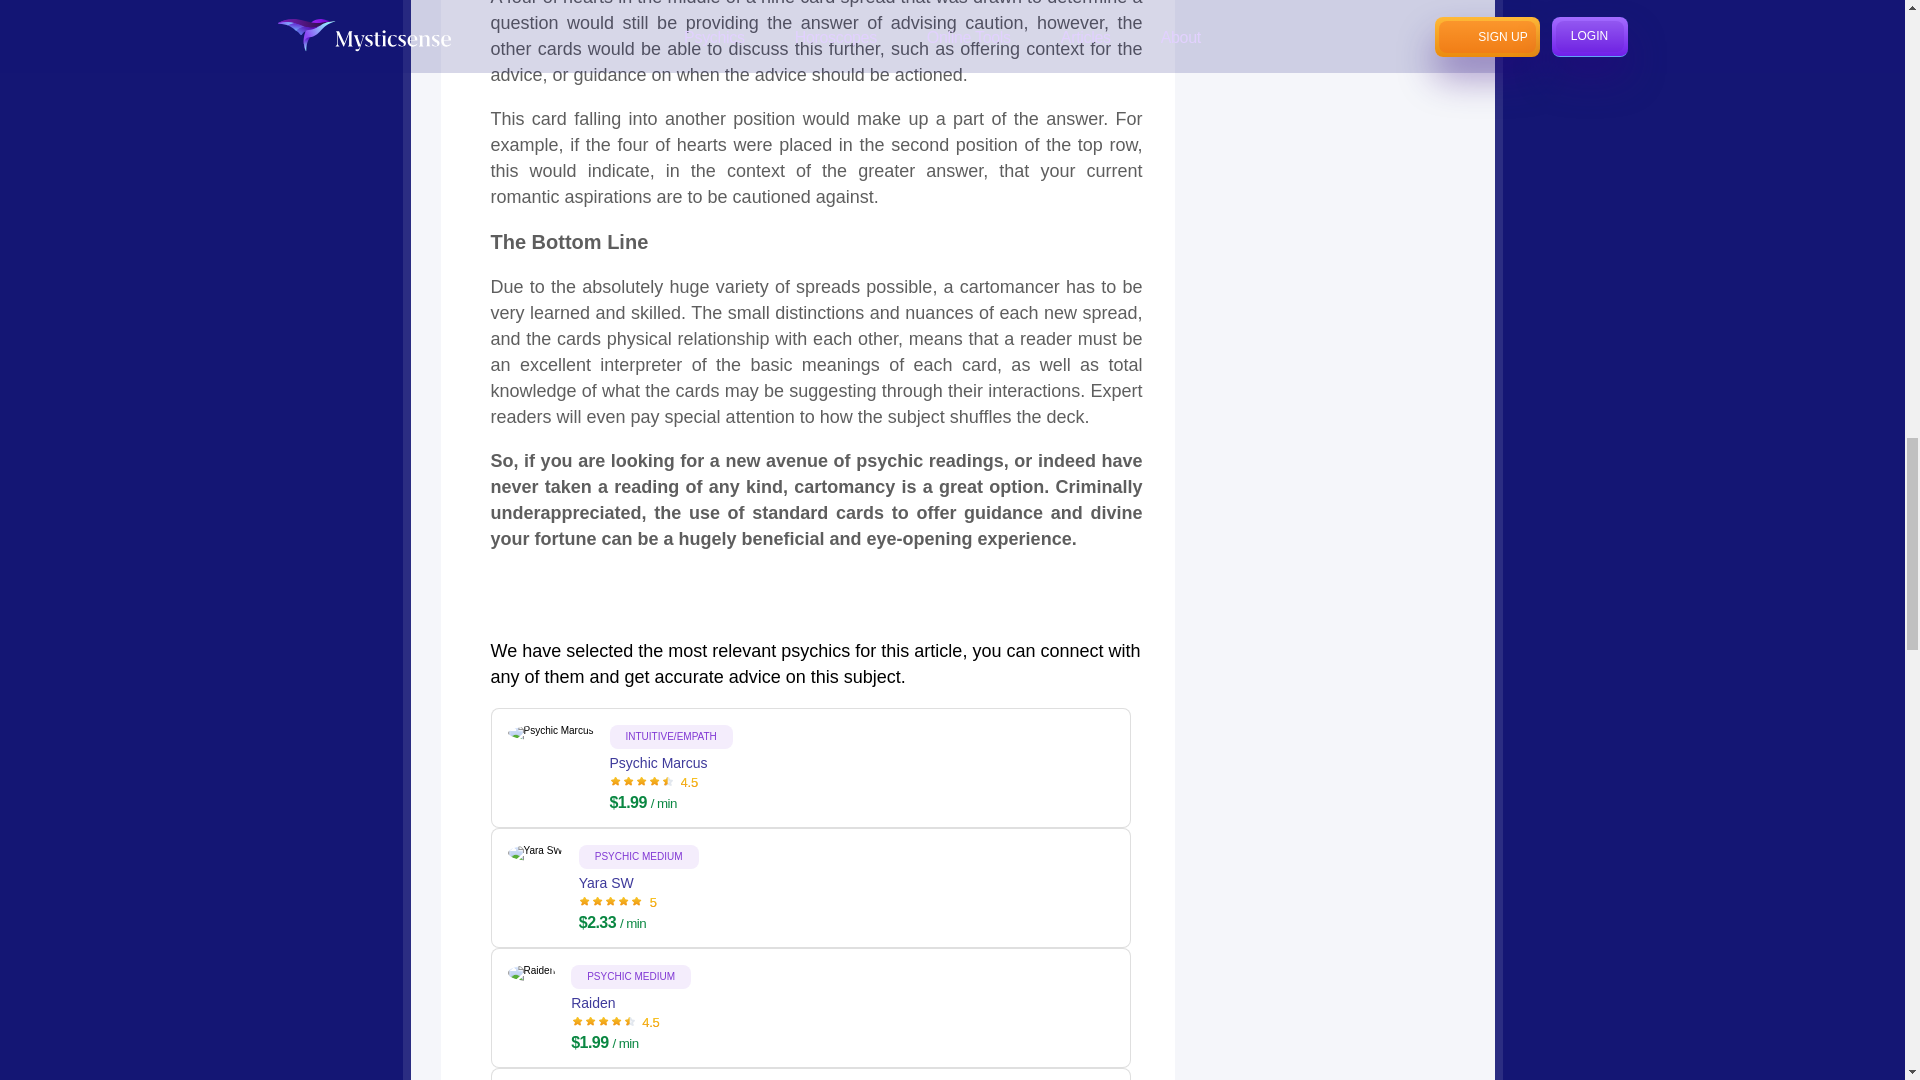 The image size is (1920, 1080). Describe the element at coordinates (630, 1015) in the screenshot. I see `Raiden` at that location.